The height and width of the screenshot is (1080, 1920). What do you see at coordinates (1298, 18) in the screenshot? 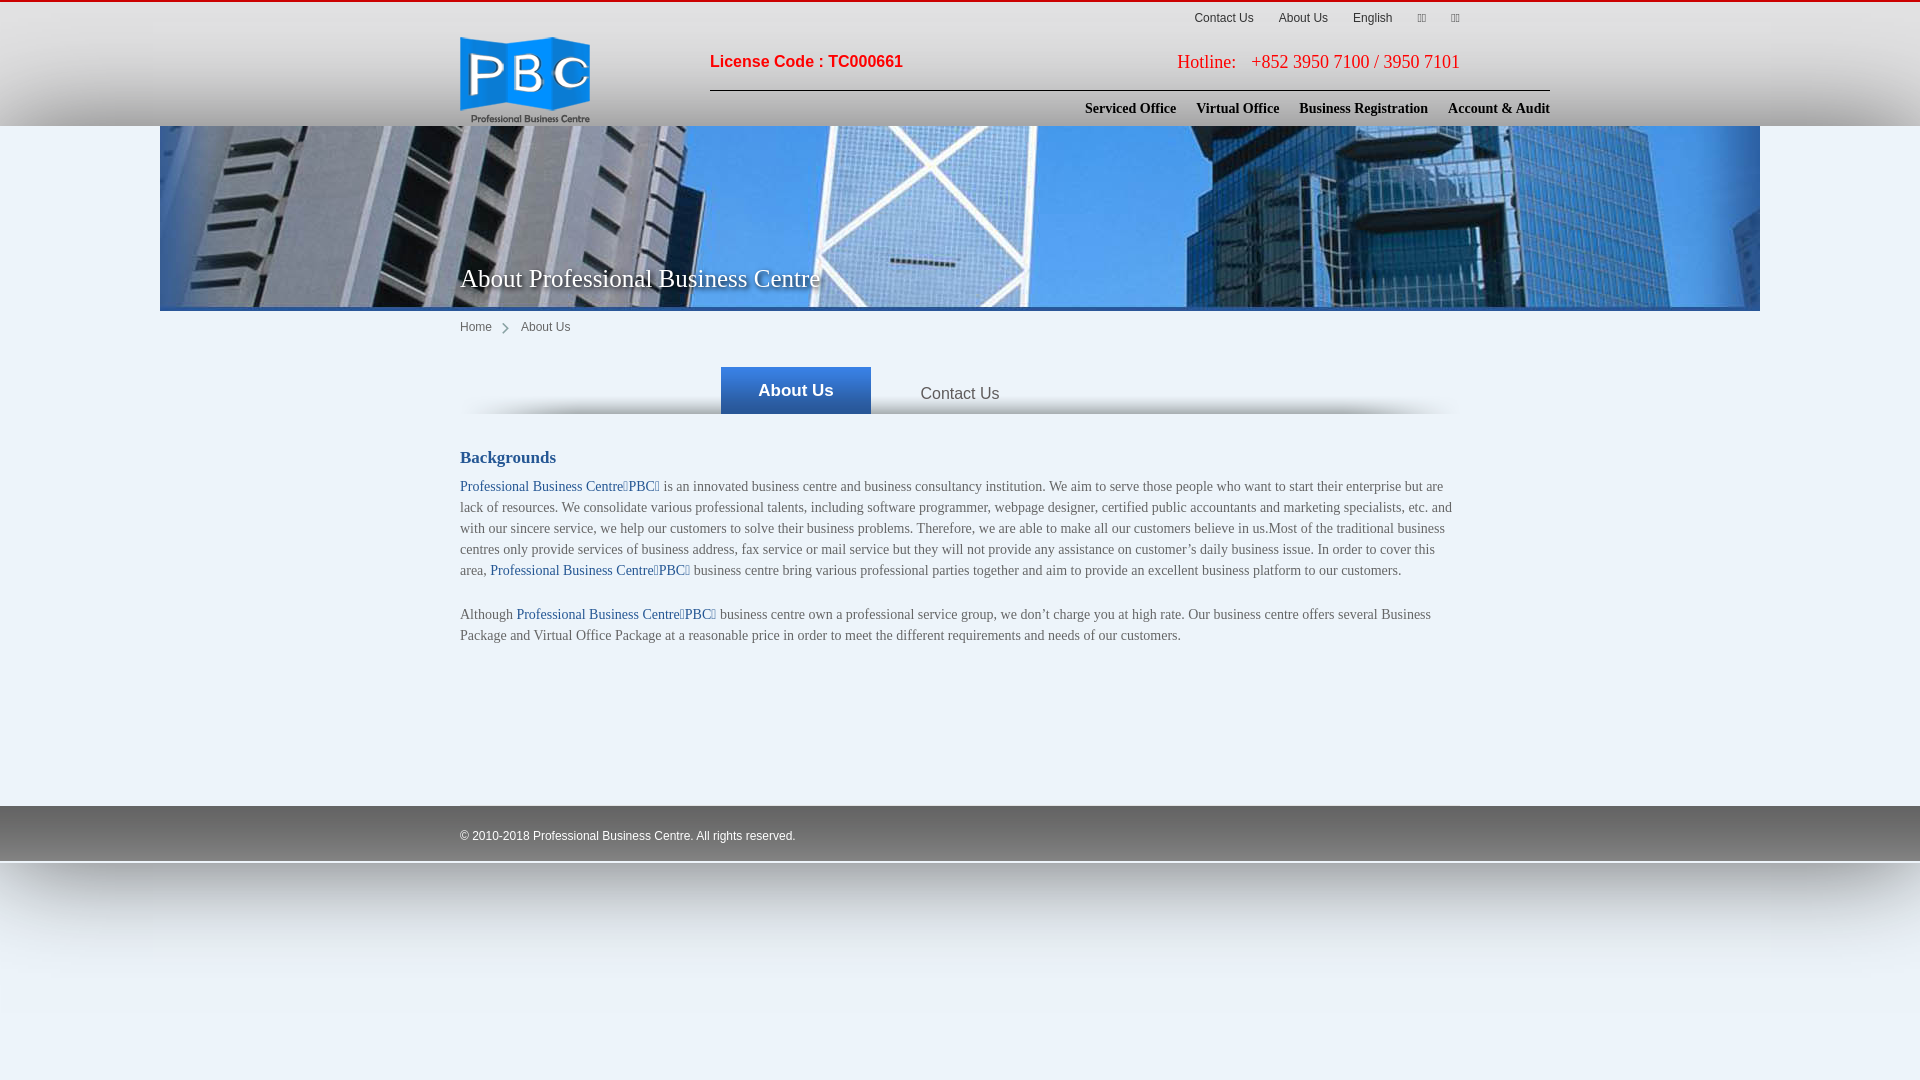
I see `About Us` at bounding box center [1298, 18].